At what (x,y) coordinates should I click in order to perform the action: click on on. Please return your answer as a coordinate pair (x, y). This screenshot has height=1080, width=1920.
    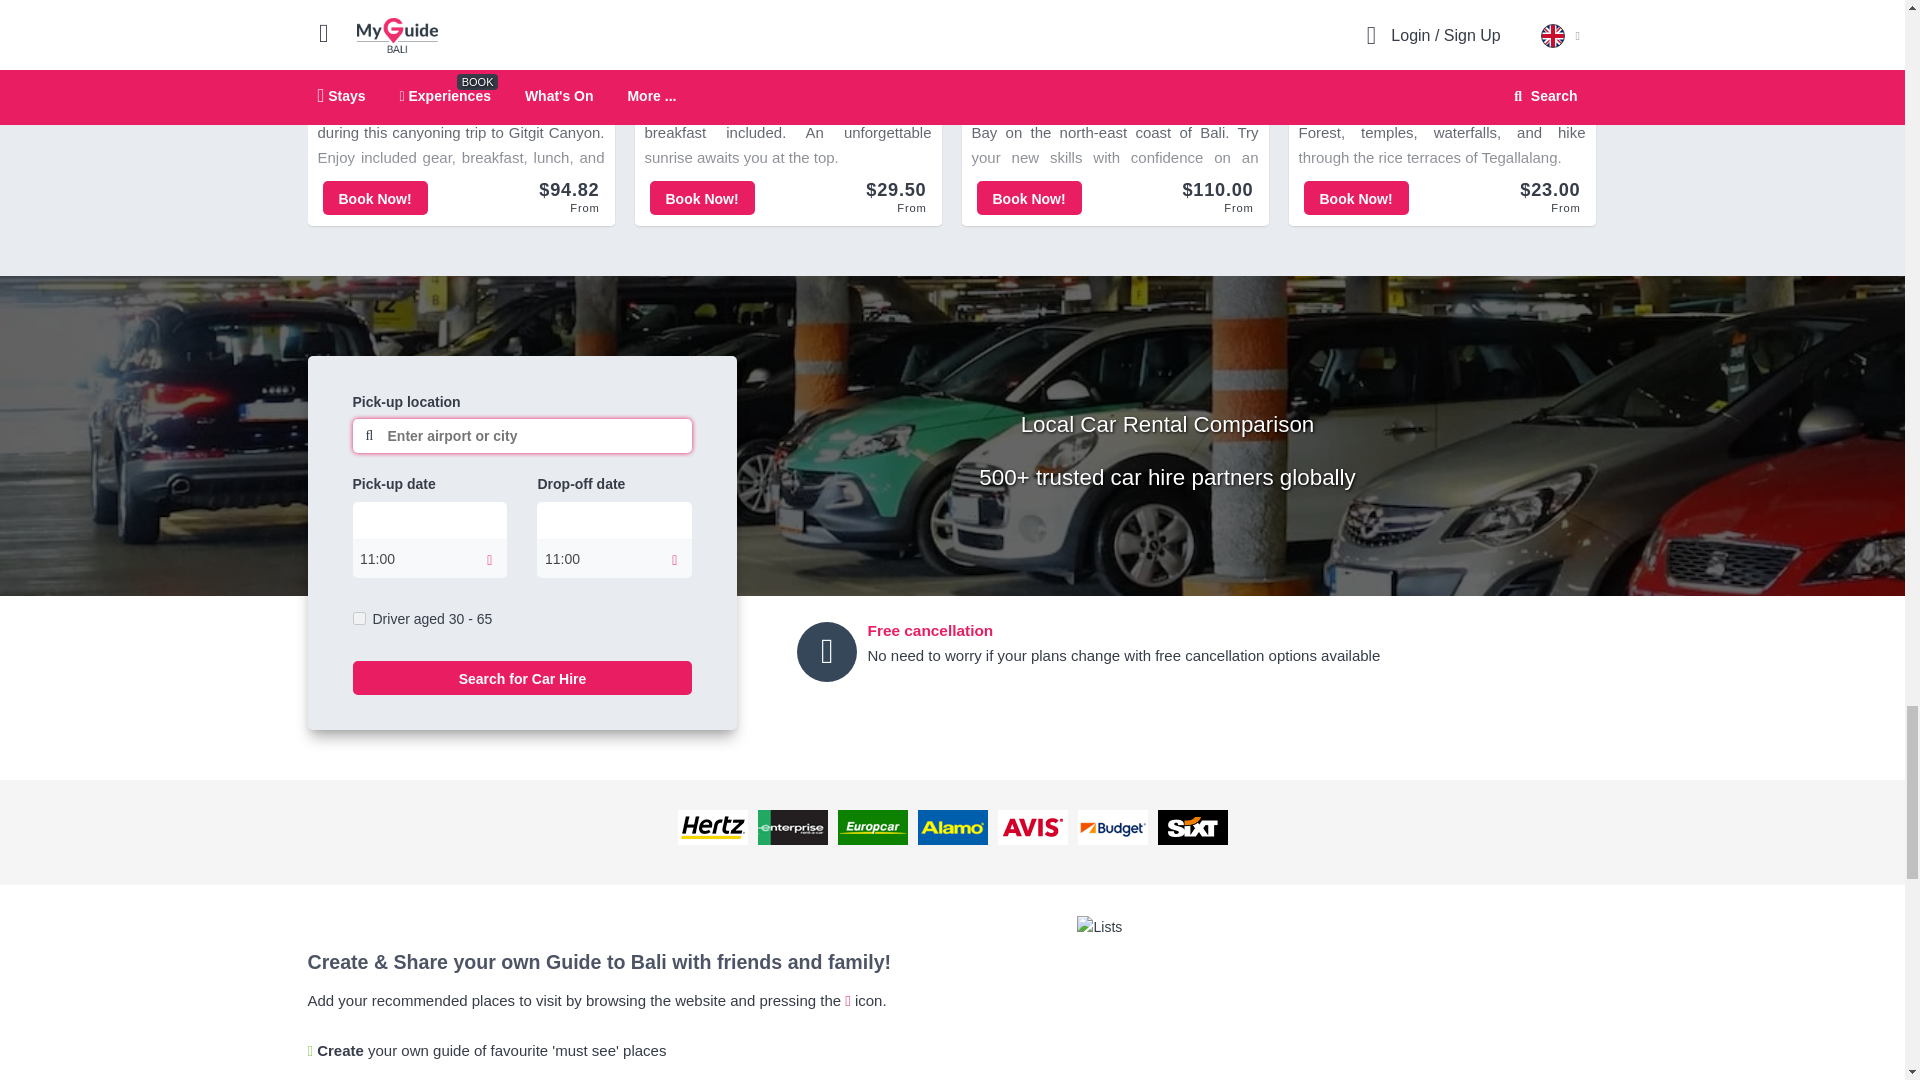
    Looking at the image, I should click on (358, 618).